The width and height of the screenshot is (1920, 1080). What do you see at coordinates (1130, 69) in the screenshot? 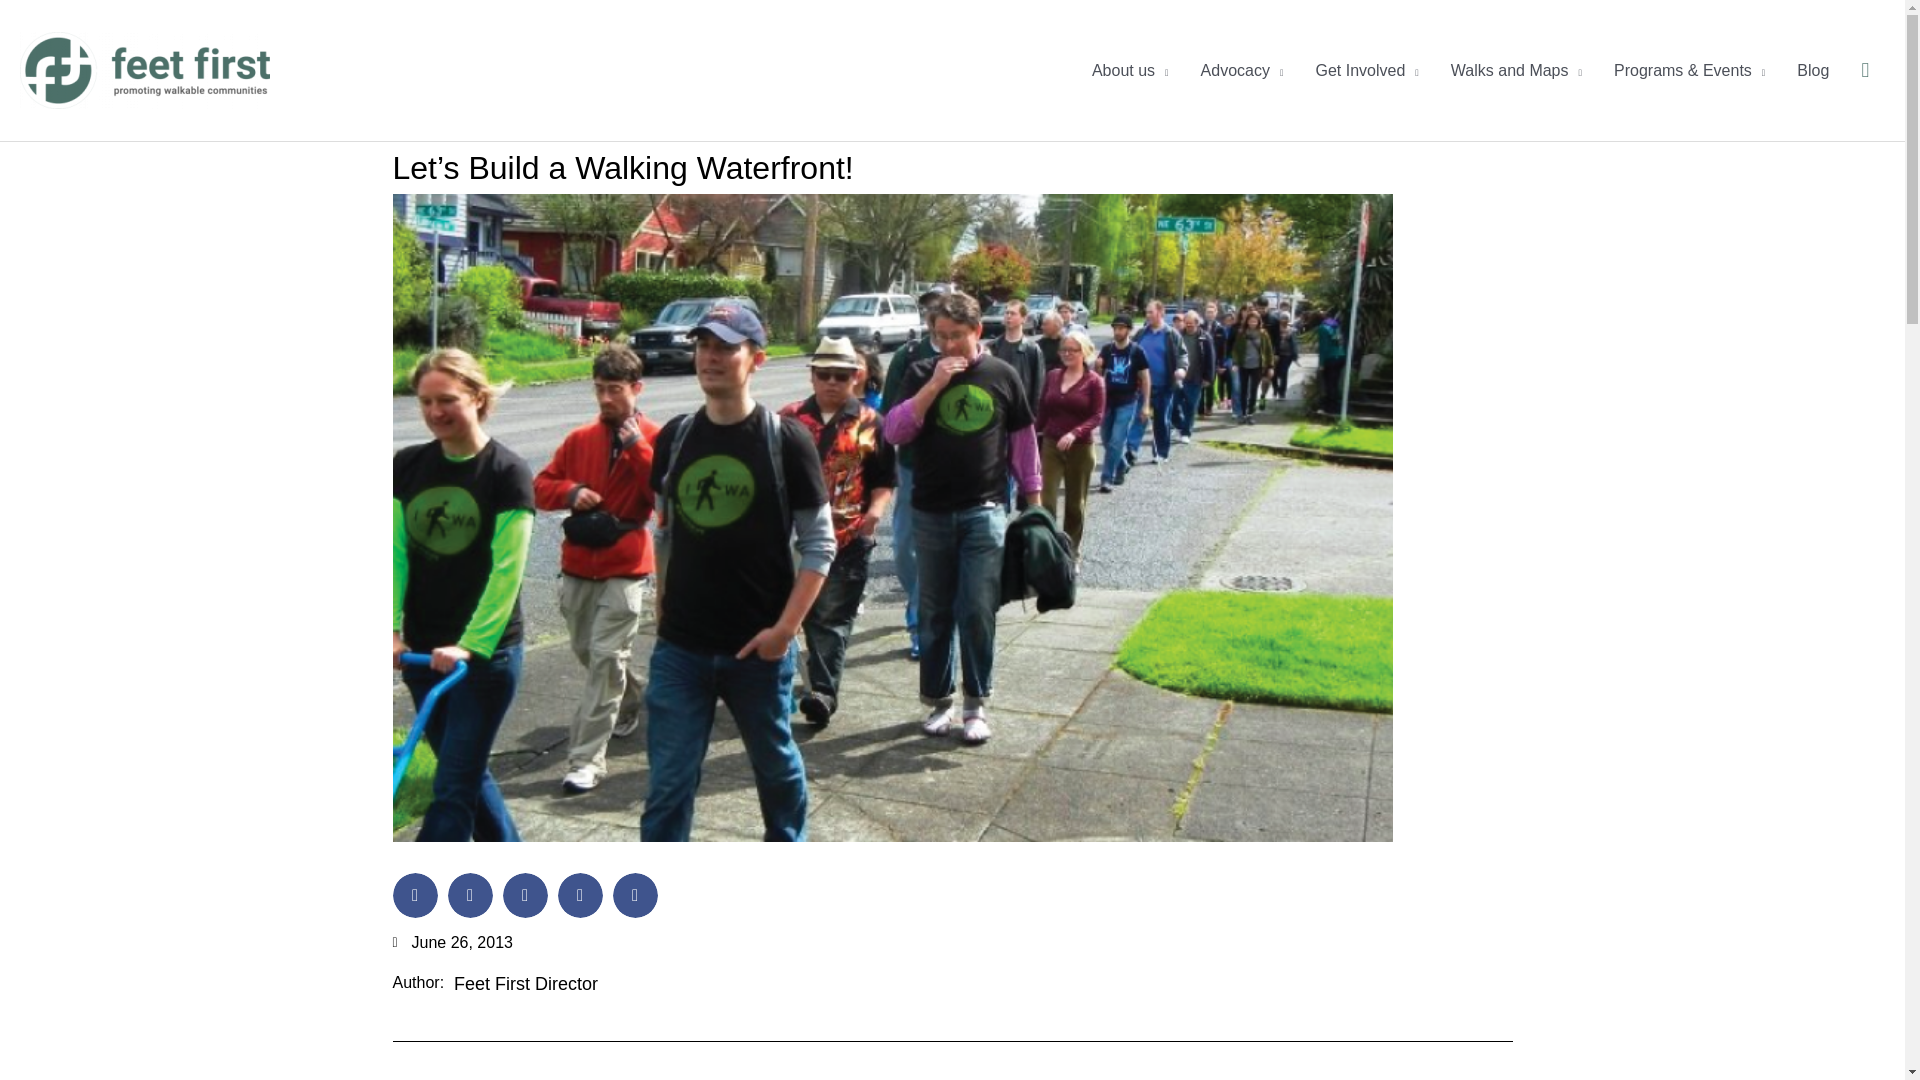
I see `About us` at bounding box center [1130, 69].